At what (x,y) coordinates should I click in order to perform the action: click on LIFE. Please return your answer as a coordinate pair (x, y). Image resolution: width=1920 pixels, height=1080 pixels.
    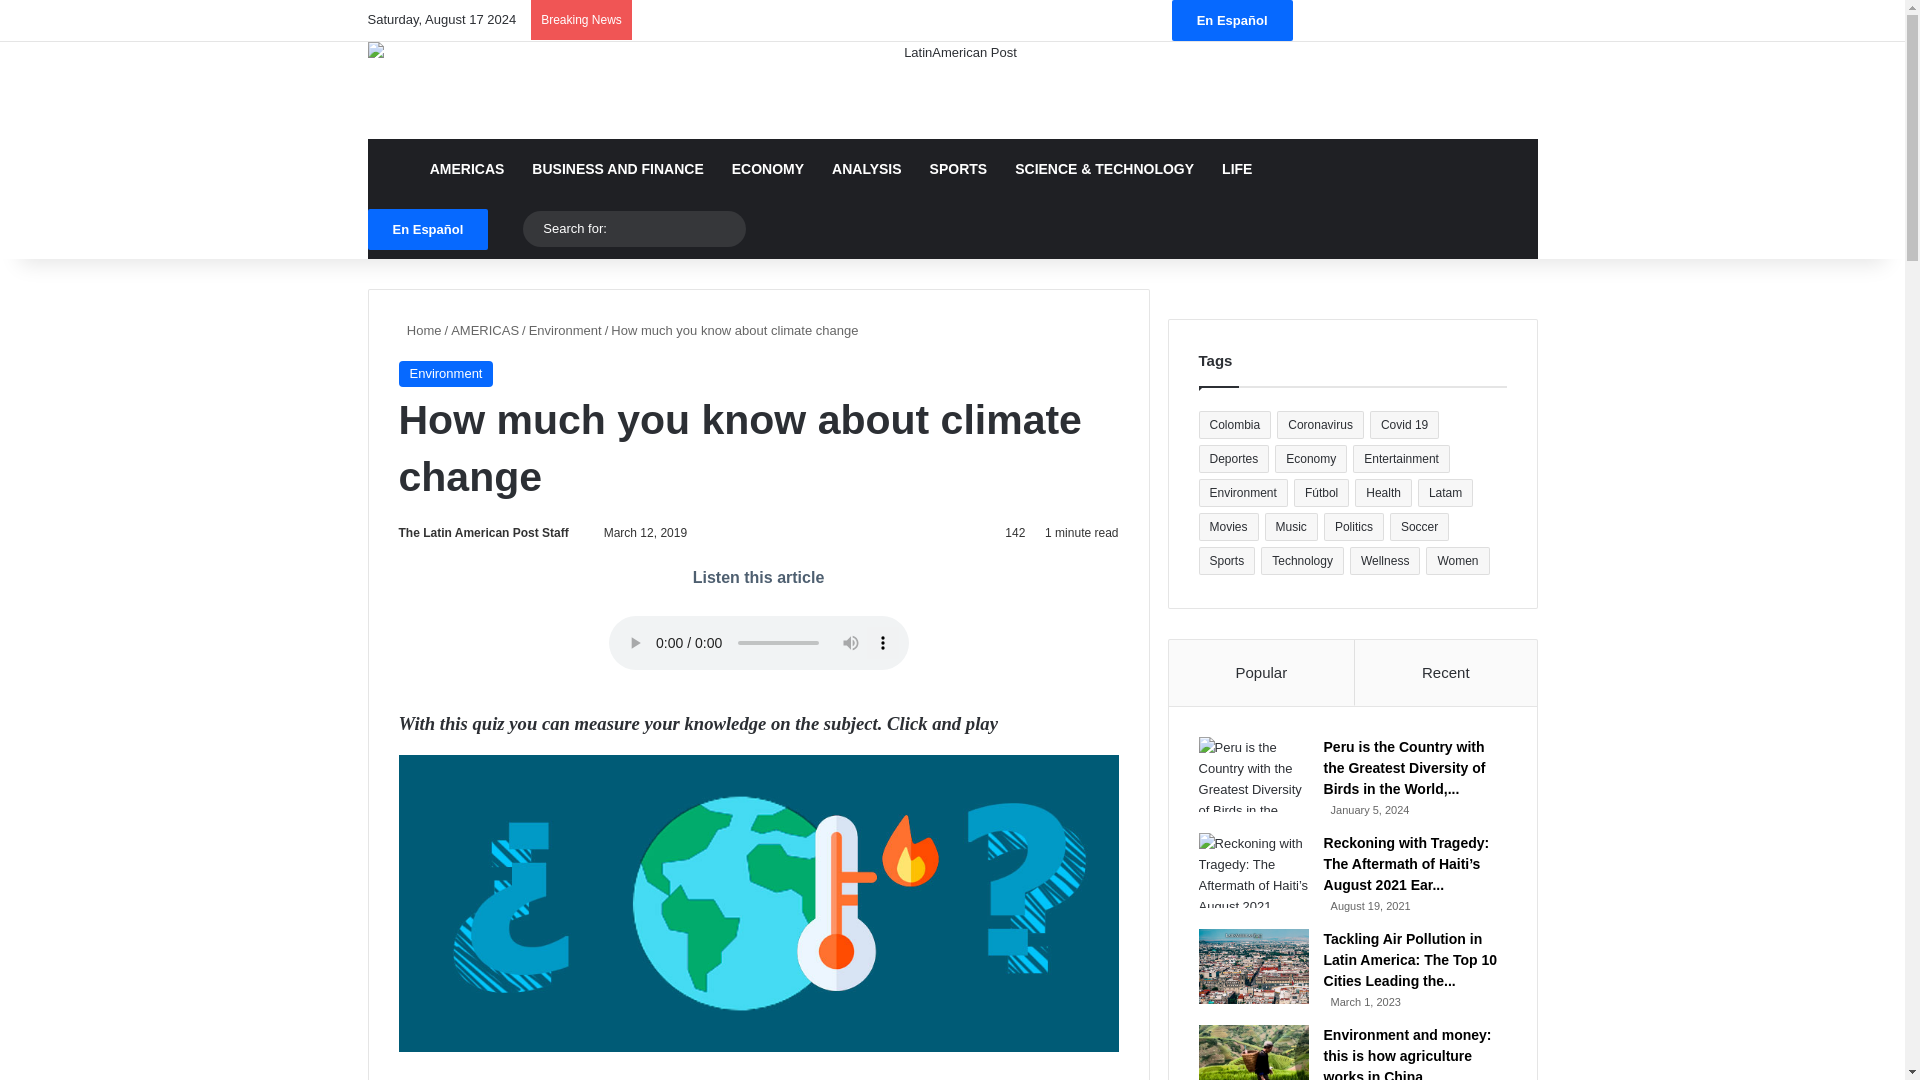
    Looking at the image, I should click on (1236, 168).